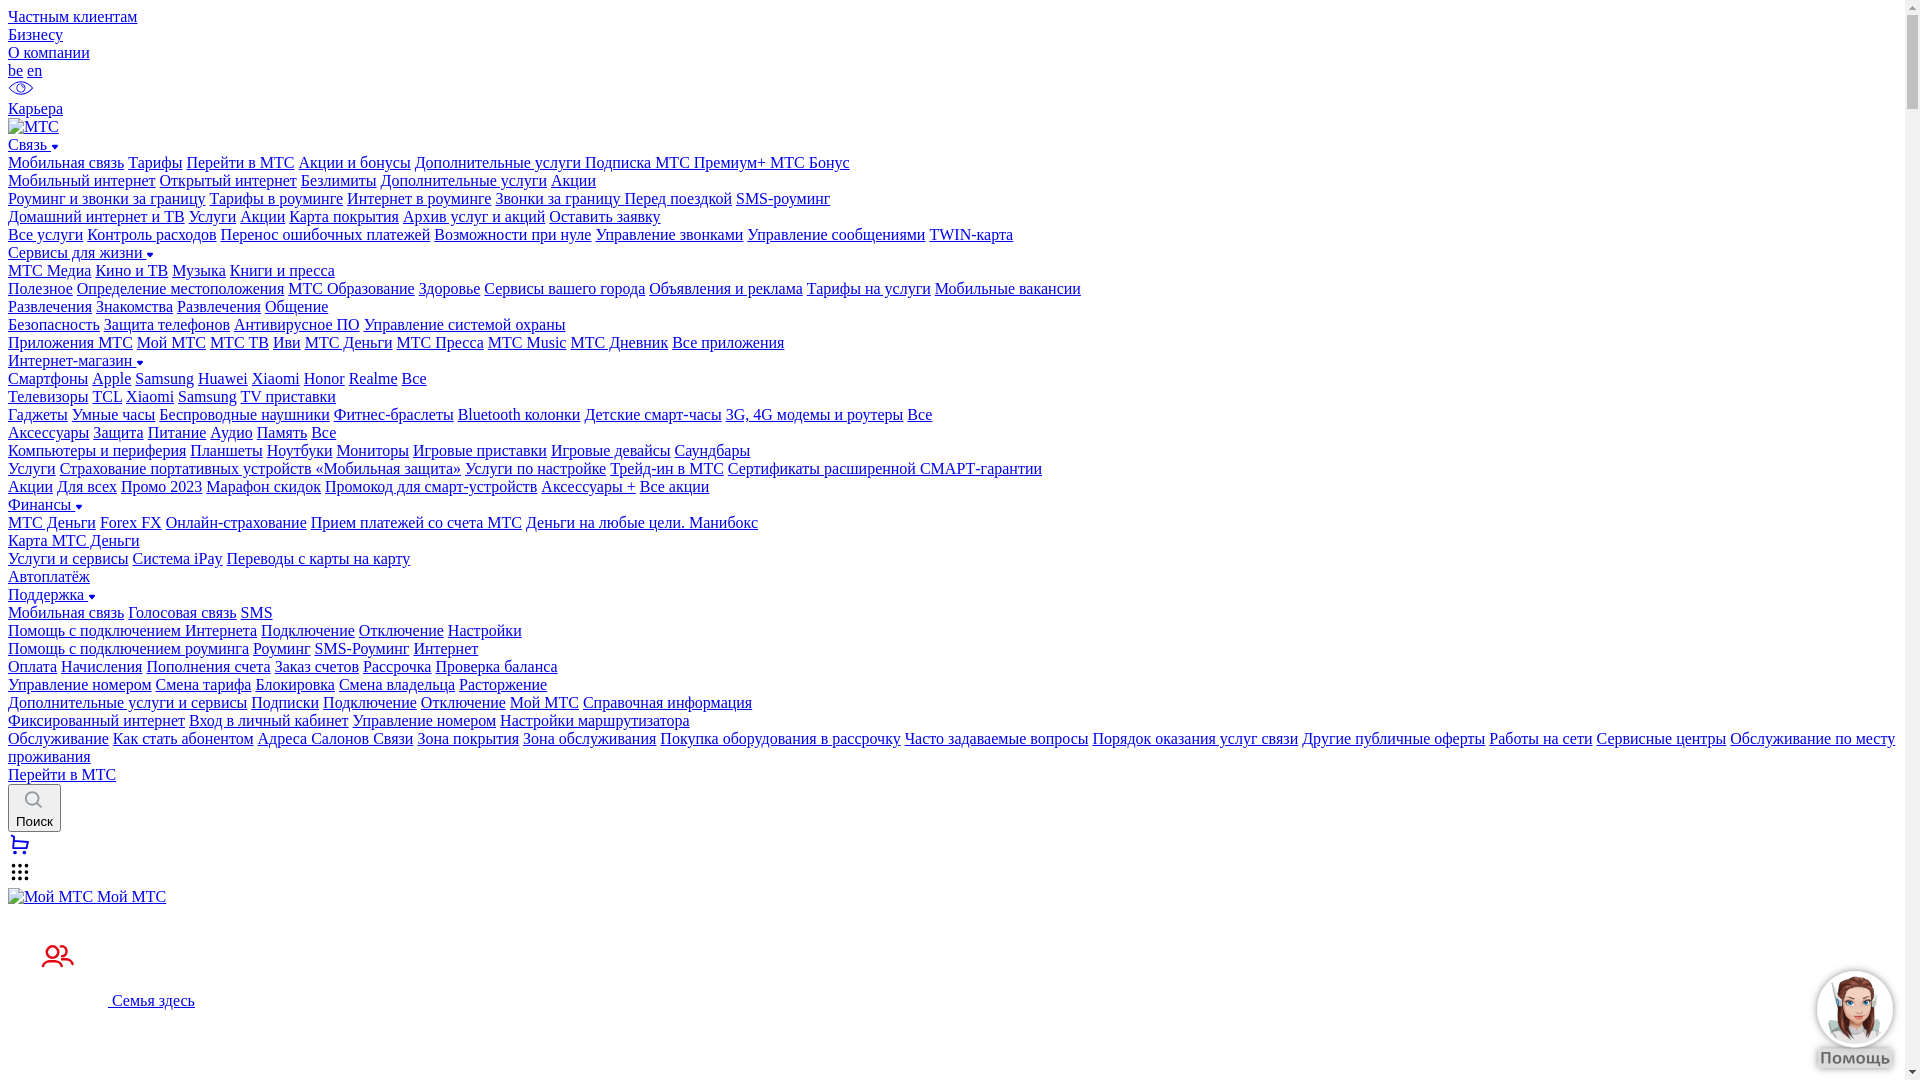  Describe the element at coordinates (150, 396) in the screenshot. I see `Xiaomi` at that location.